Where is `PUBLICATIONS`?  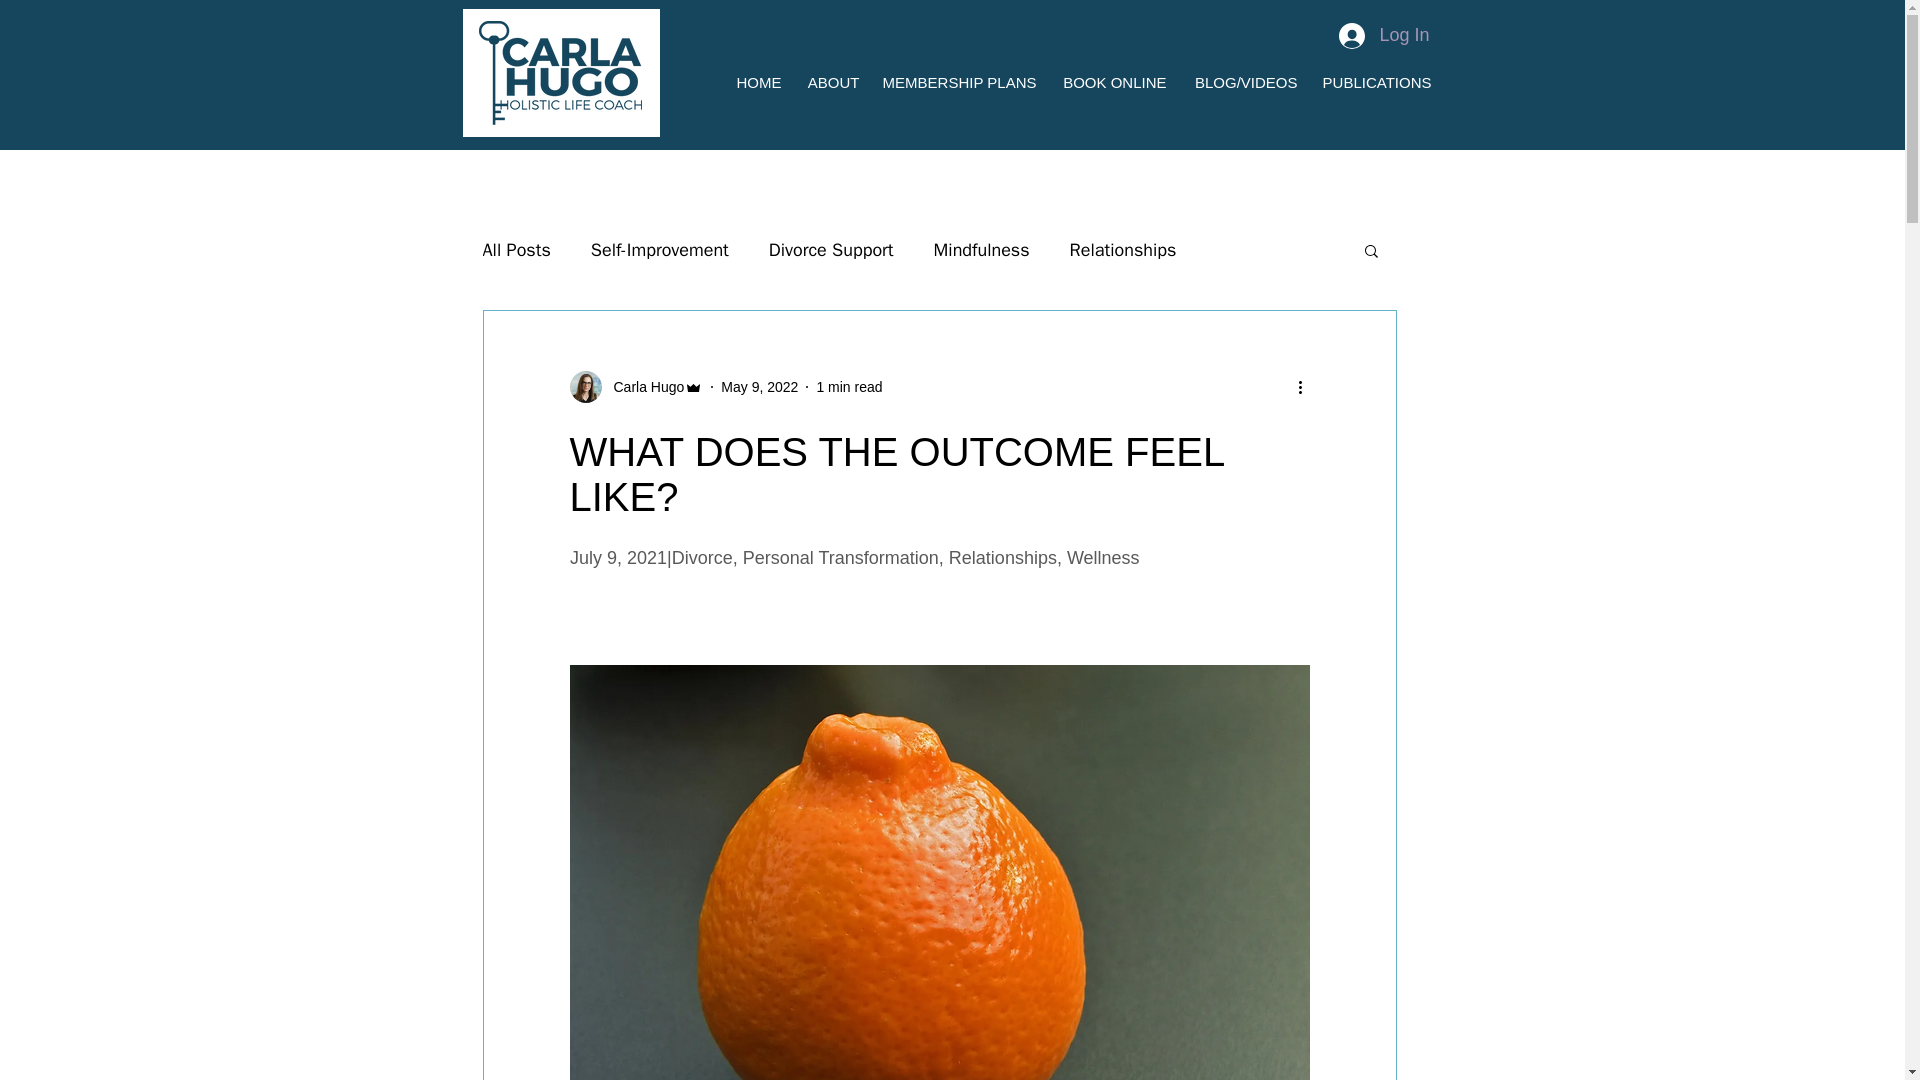 PUBLICATIONS is located at coordinates (1374, 82).